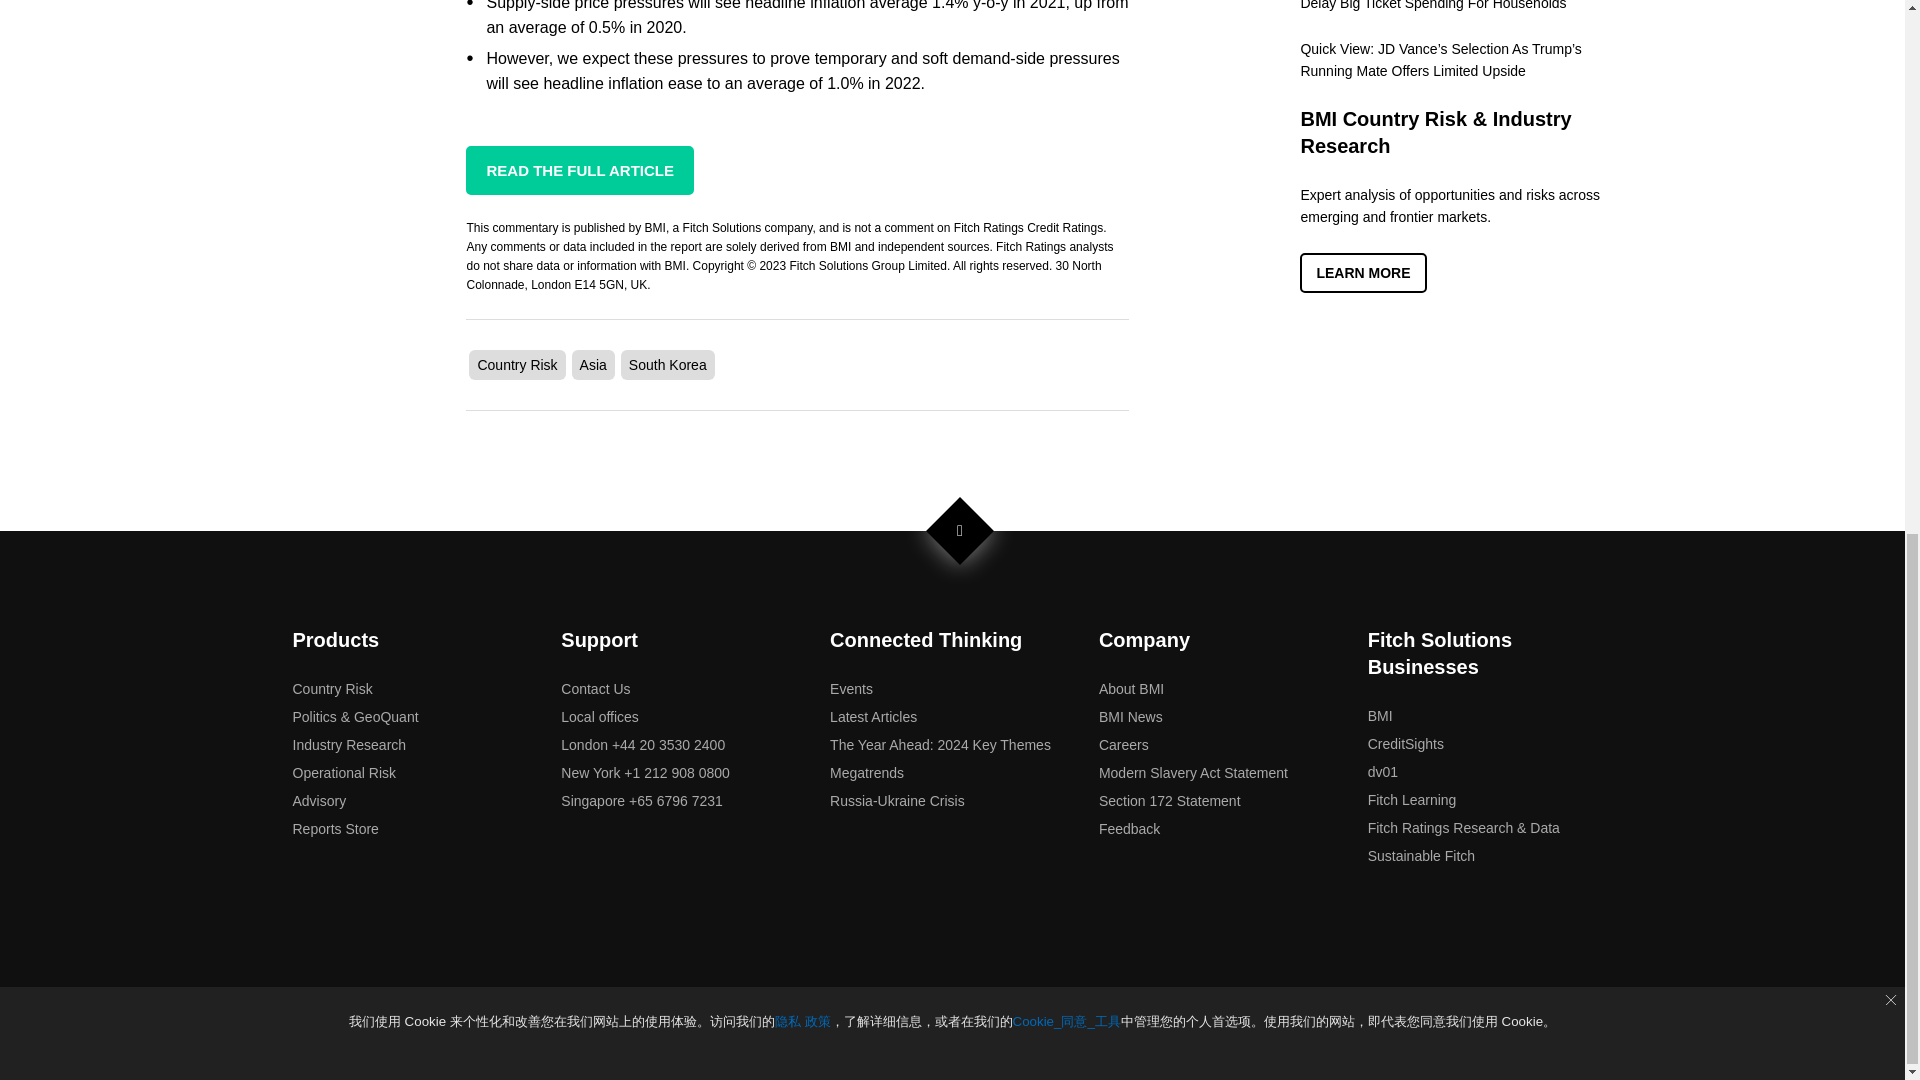 Image resolution: width=1920 pixels, height=1080 pixels. I want to click on Asia, so click(592, 364).